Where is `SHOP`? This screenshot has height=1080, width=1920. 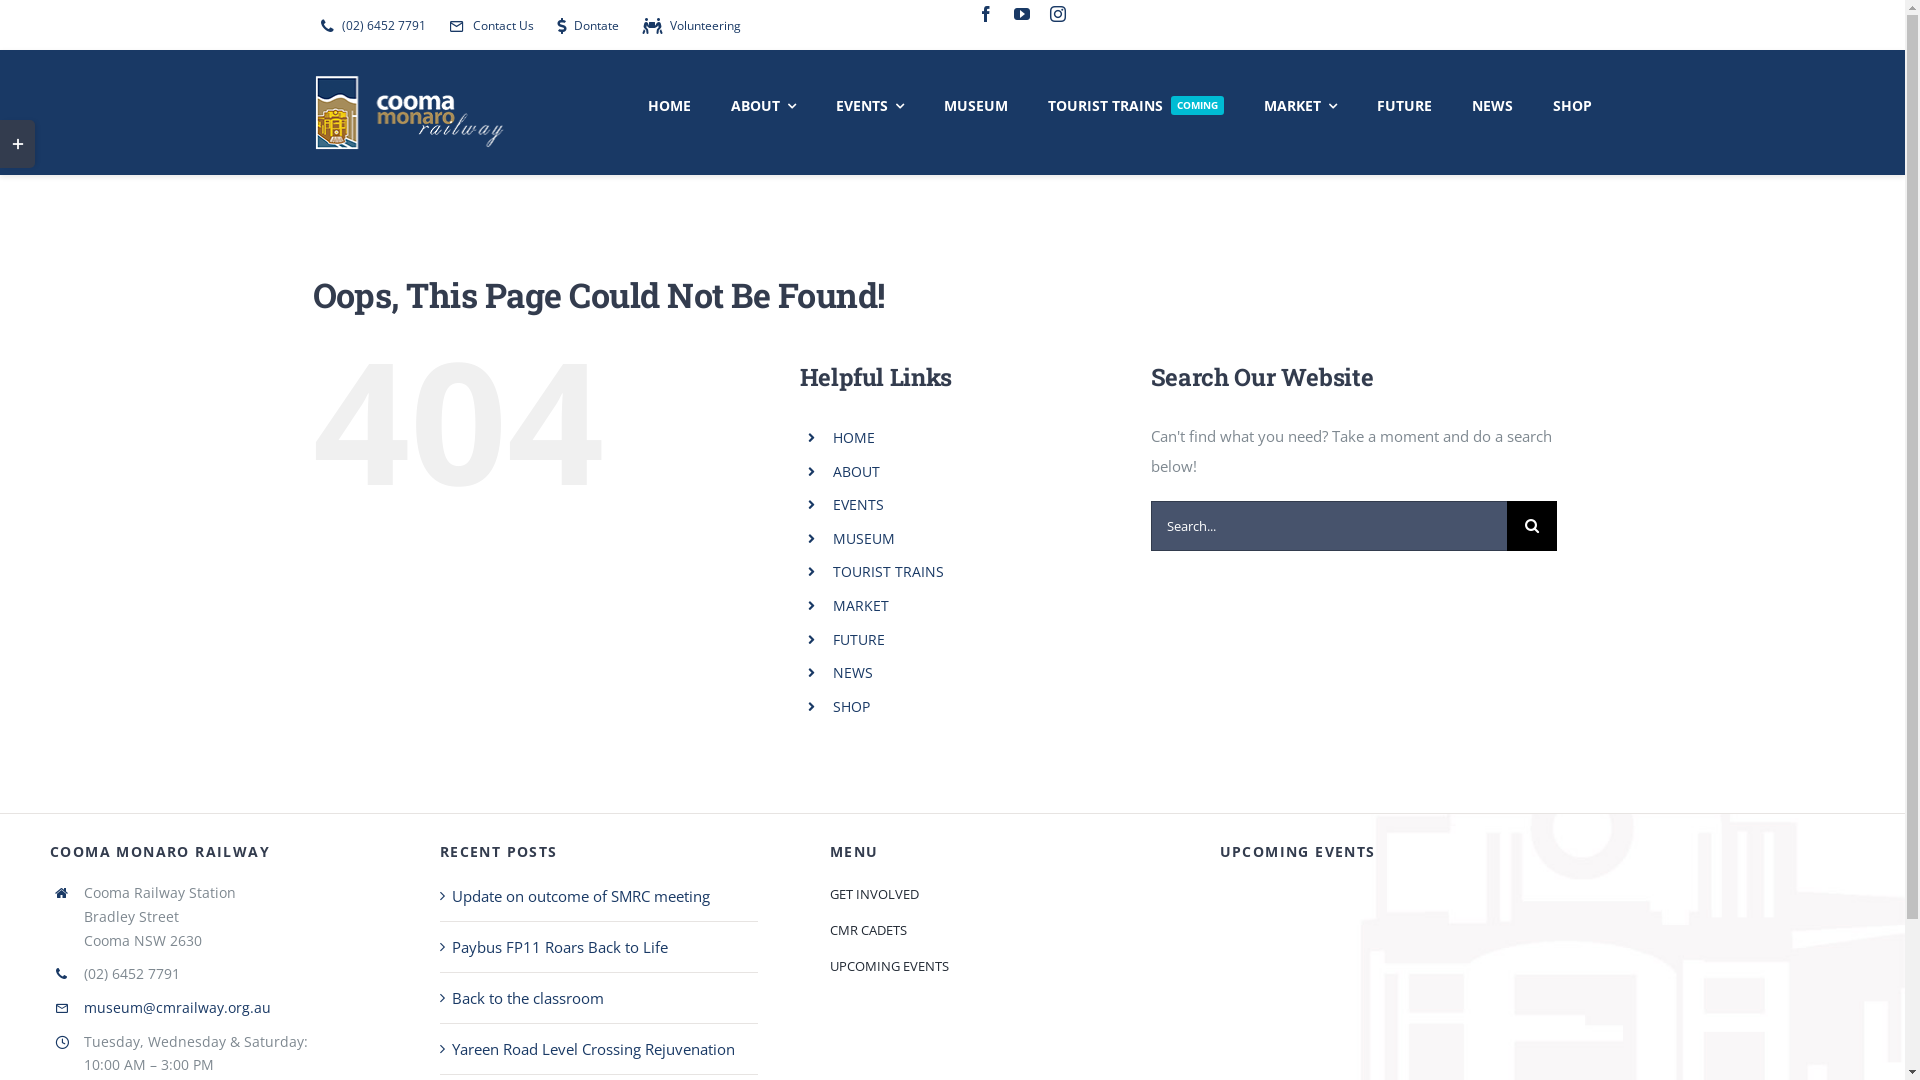
SHOP is located at coordinates (852, 706).